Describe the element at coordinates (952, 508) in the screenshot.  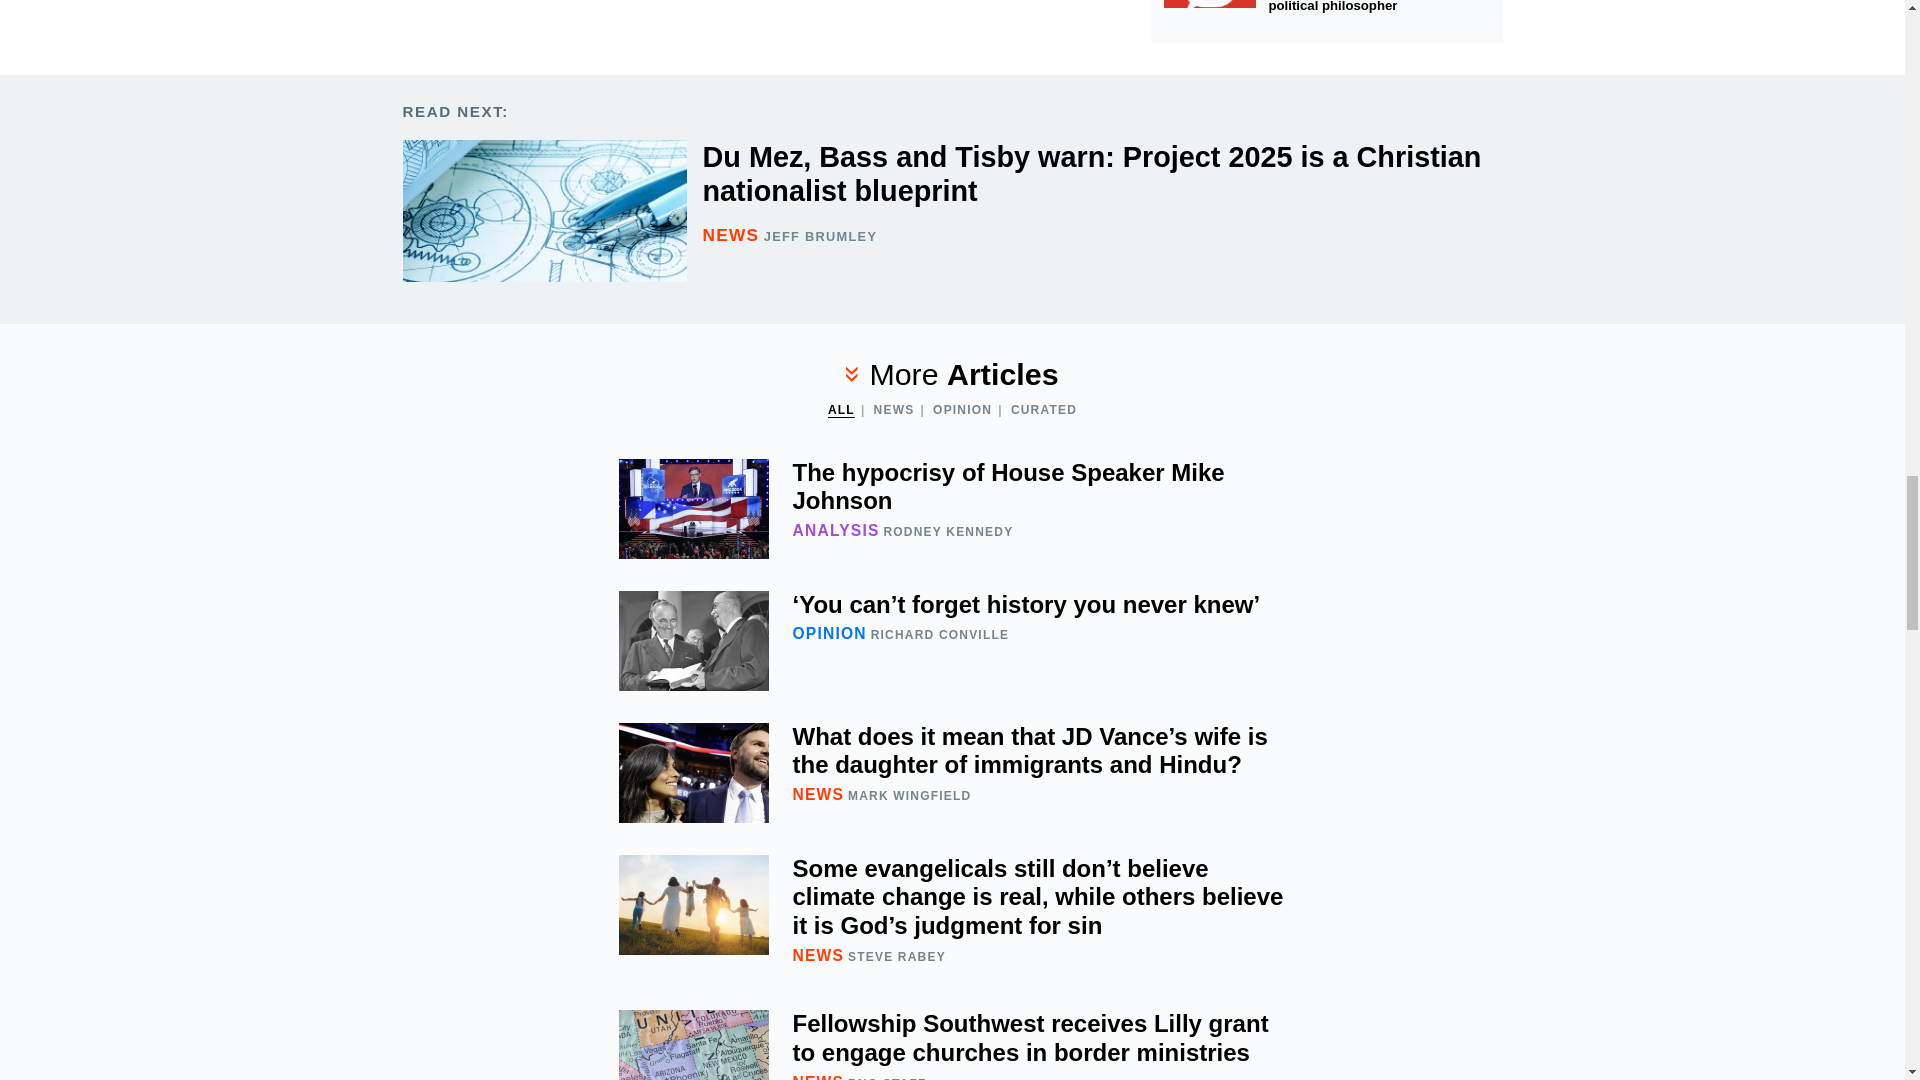
I see `The hypocrisy of House Speaker Mike Johnson` at that location.